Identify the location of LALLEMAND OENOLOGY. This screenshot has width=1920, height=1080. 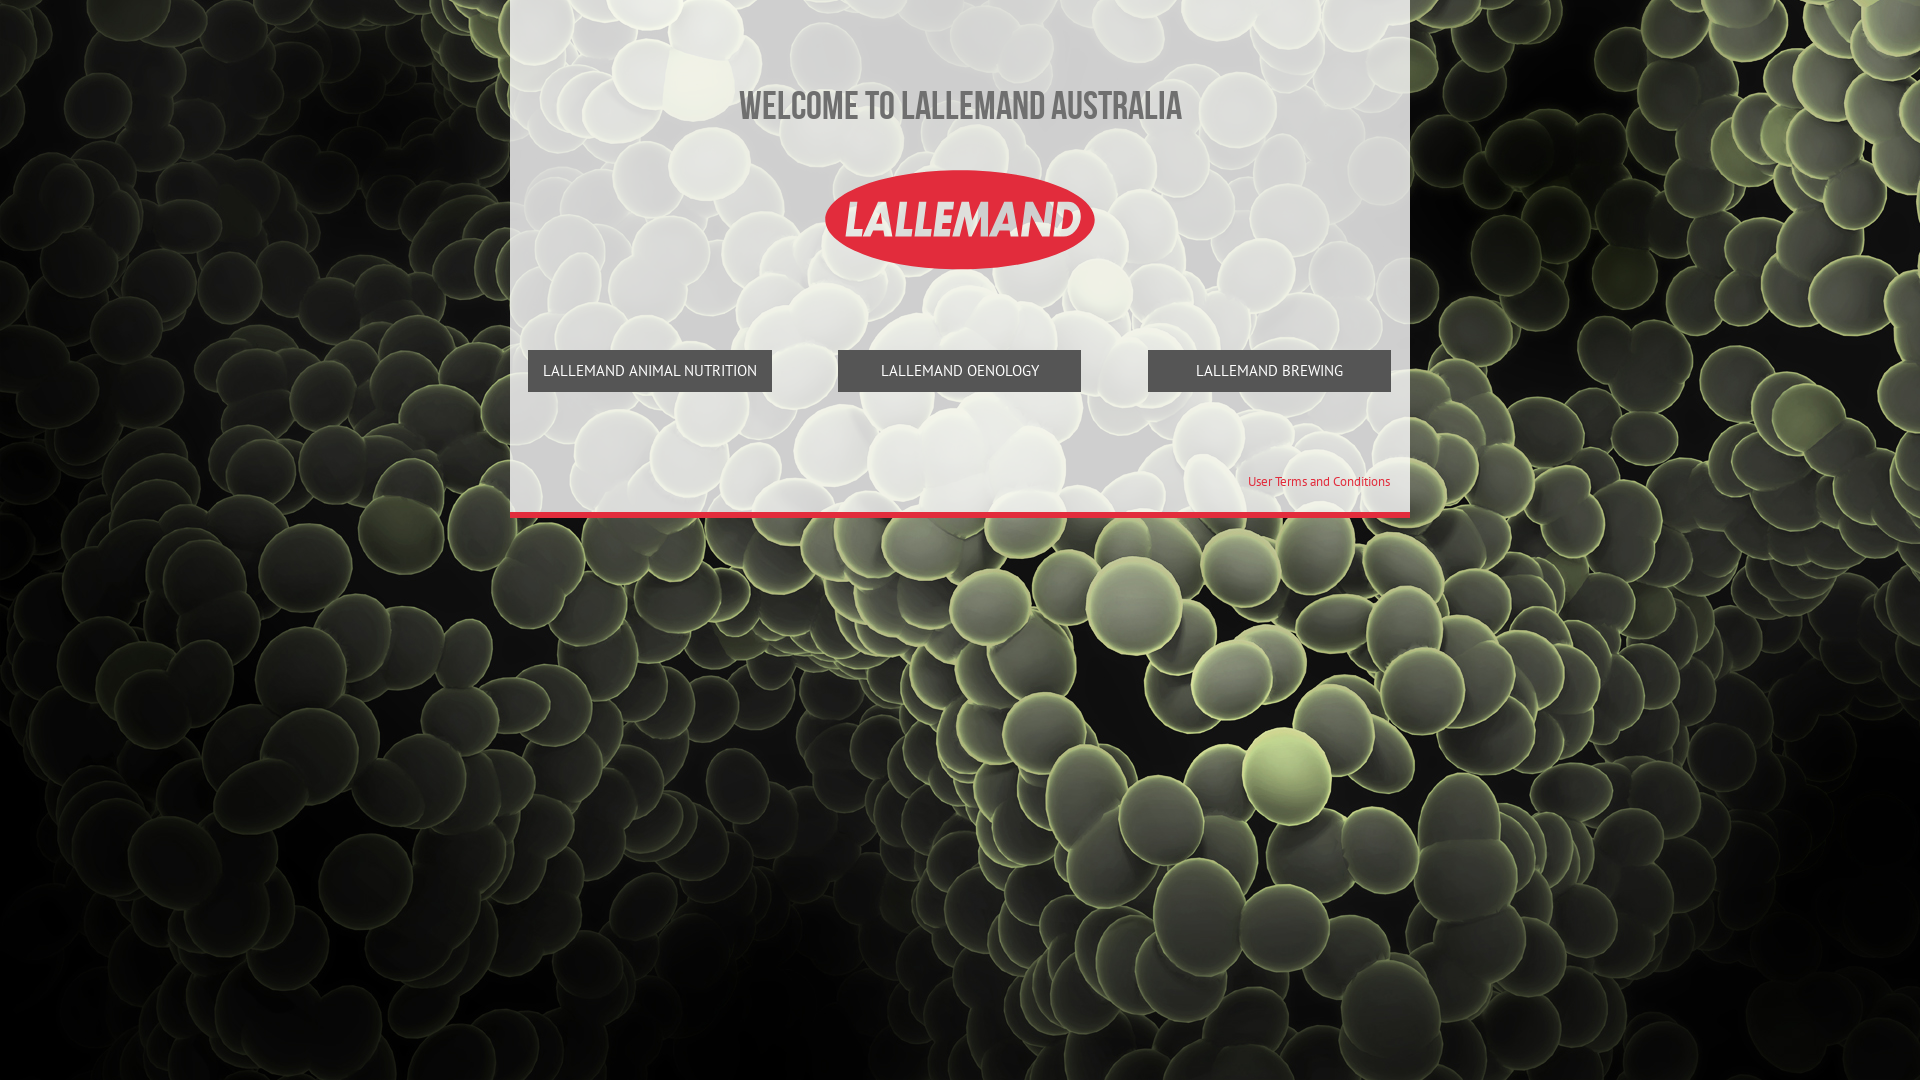
(960, 372).